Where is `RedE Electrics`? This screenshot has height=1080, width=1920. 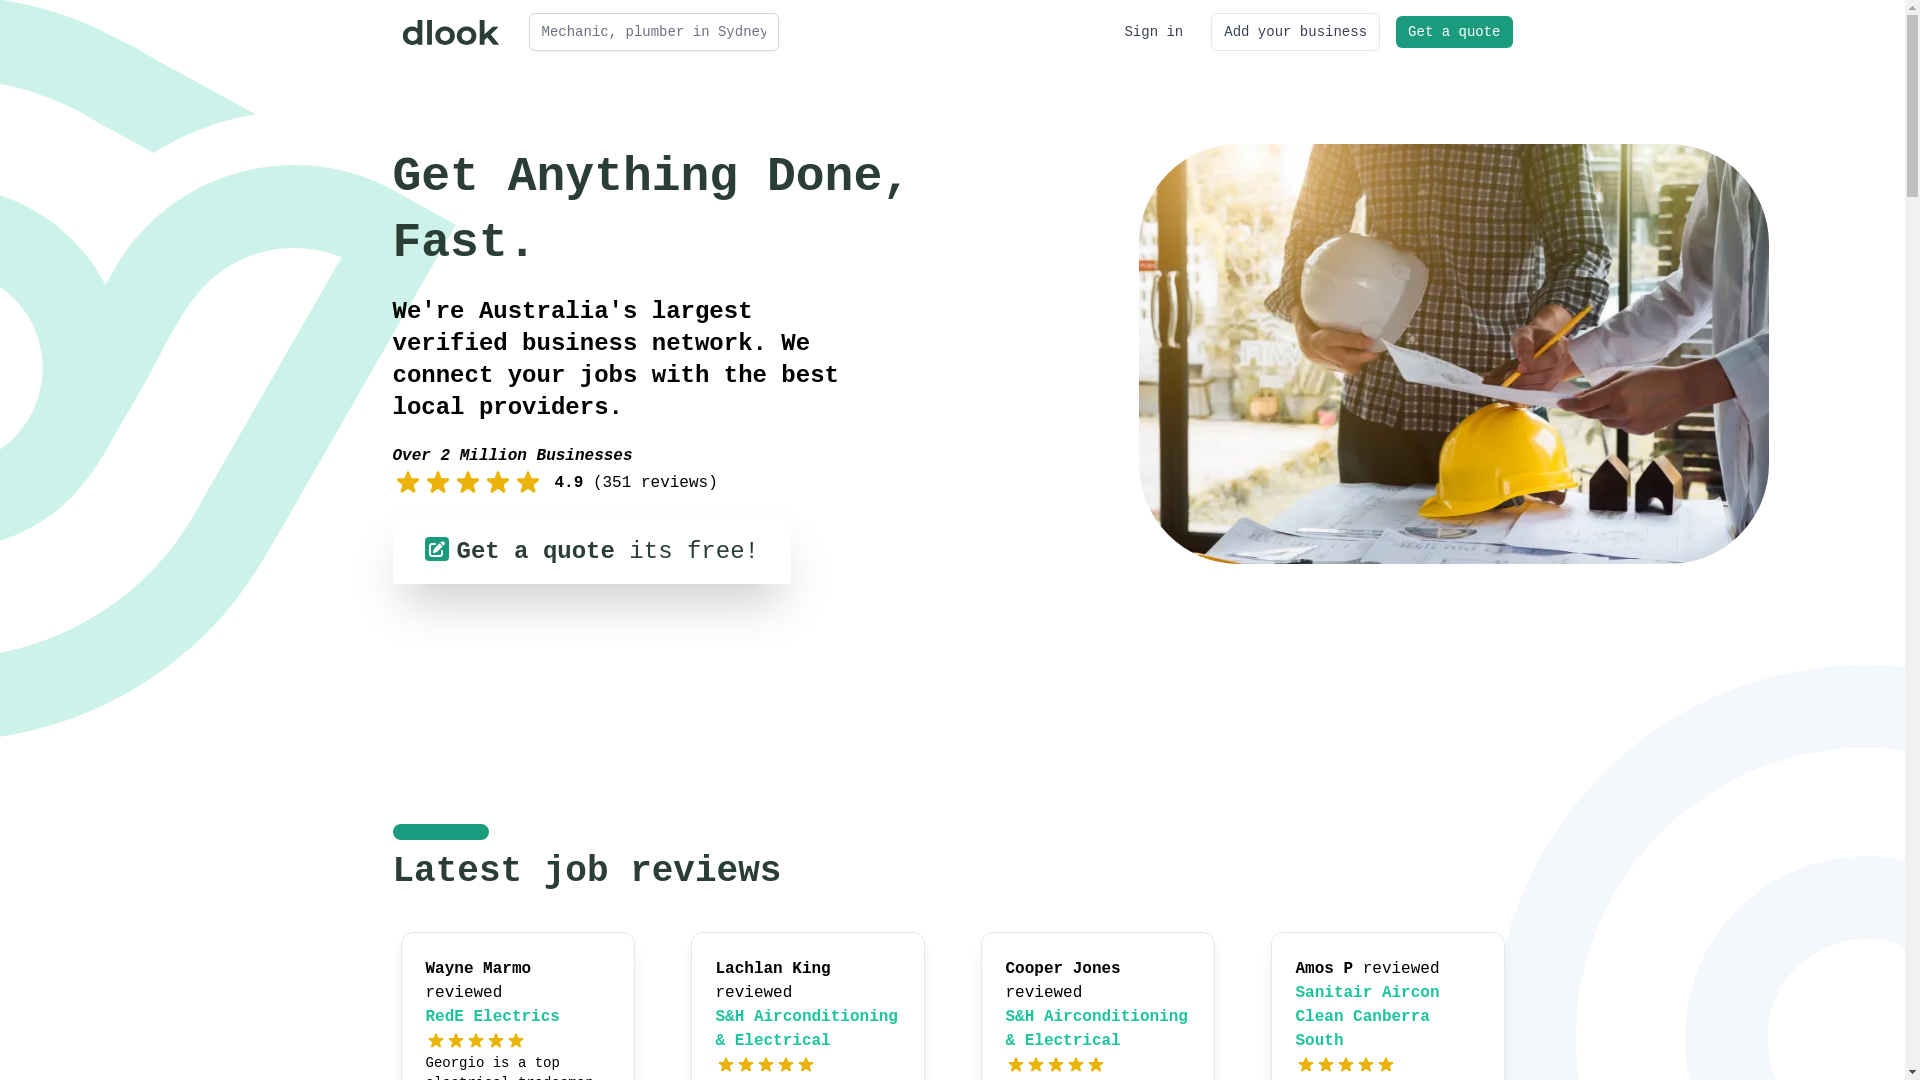 RedE Electrics is located at coordinates (493, 1017).